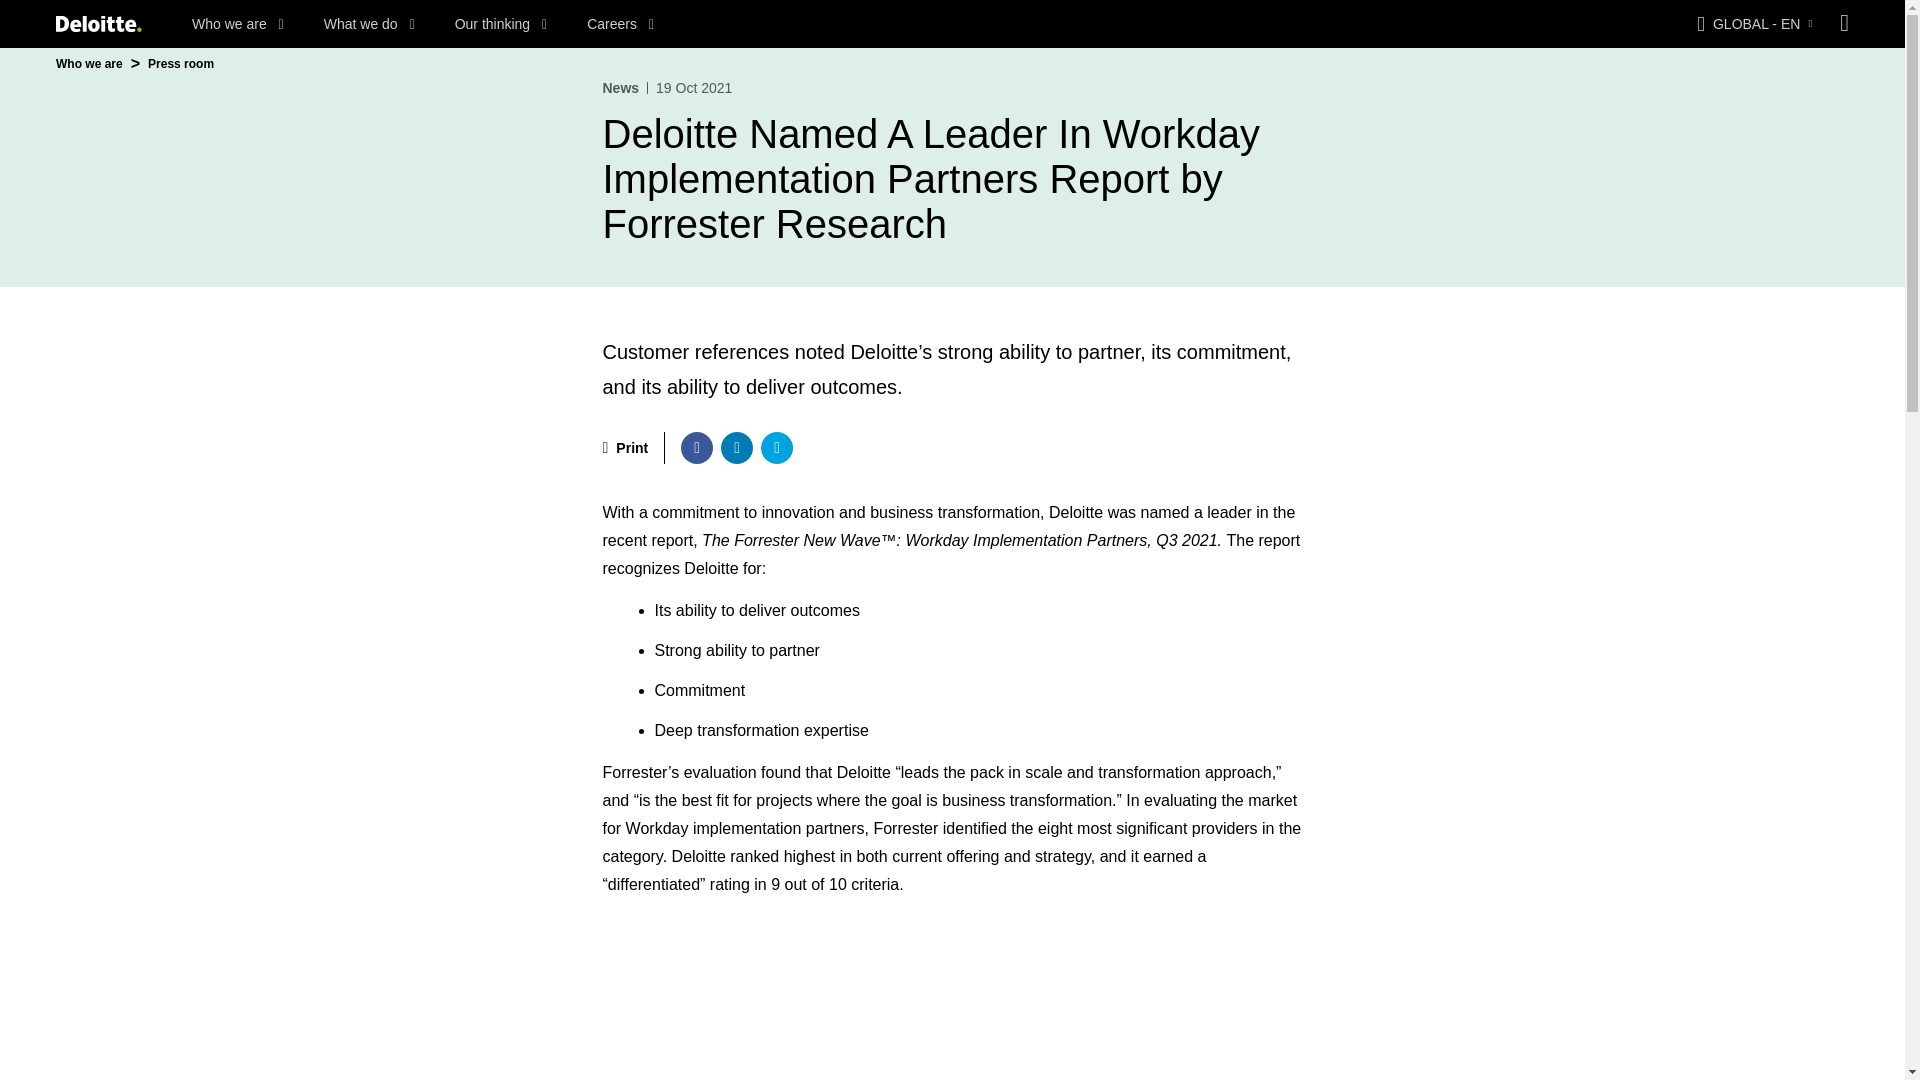 Image resolution: width=1920 pixels, height=1080 pixels. Describe the element at coordinates (98, 24) in the screenshot. I see `Deloitte` at that location.